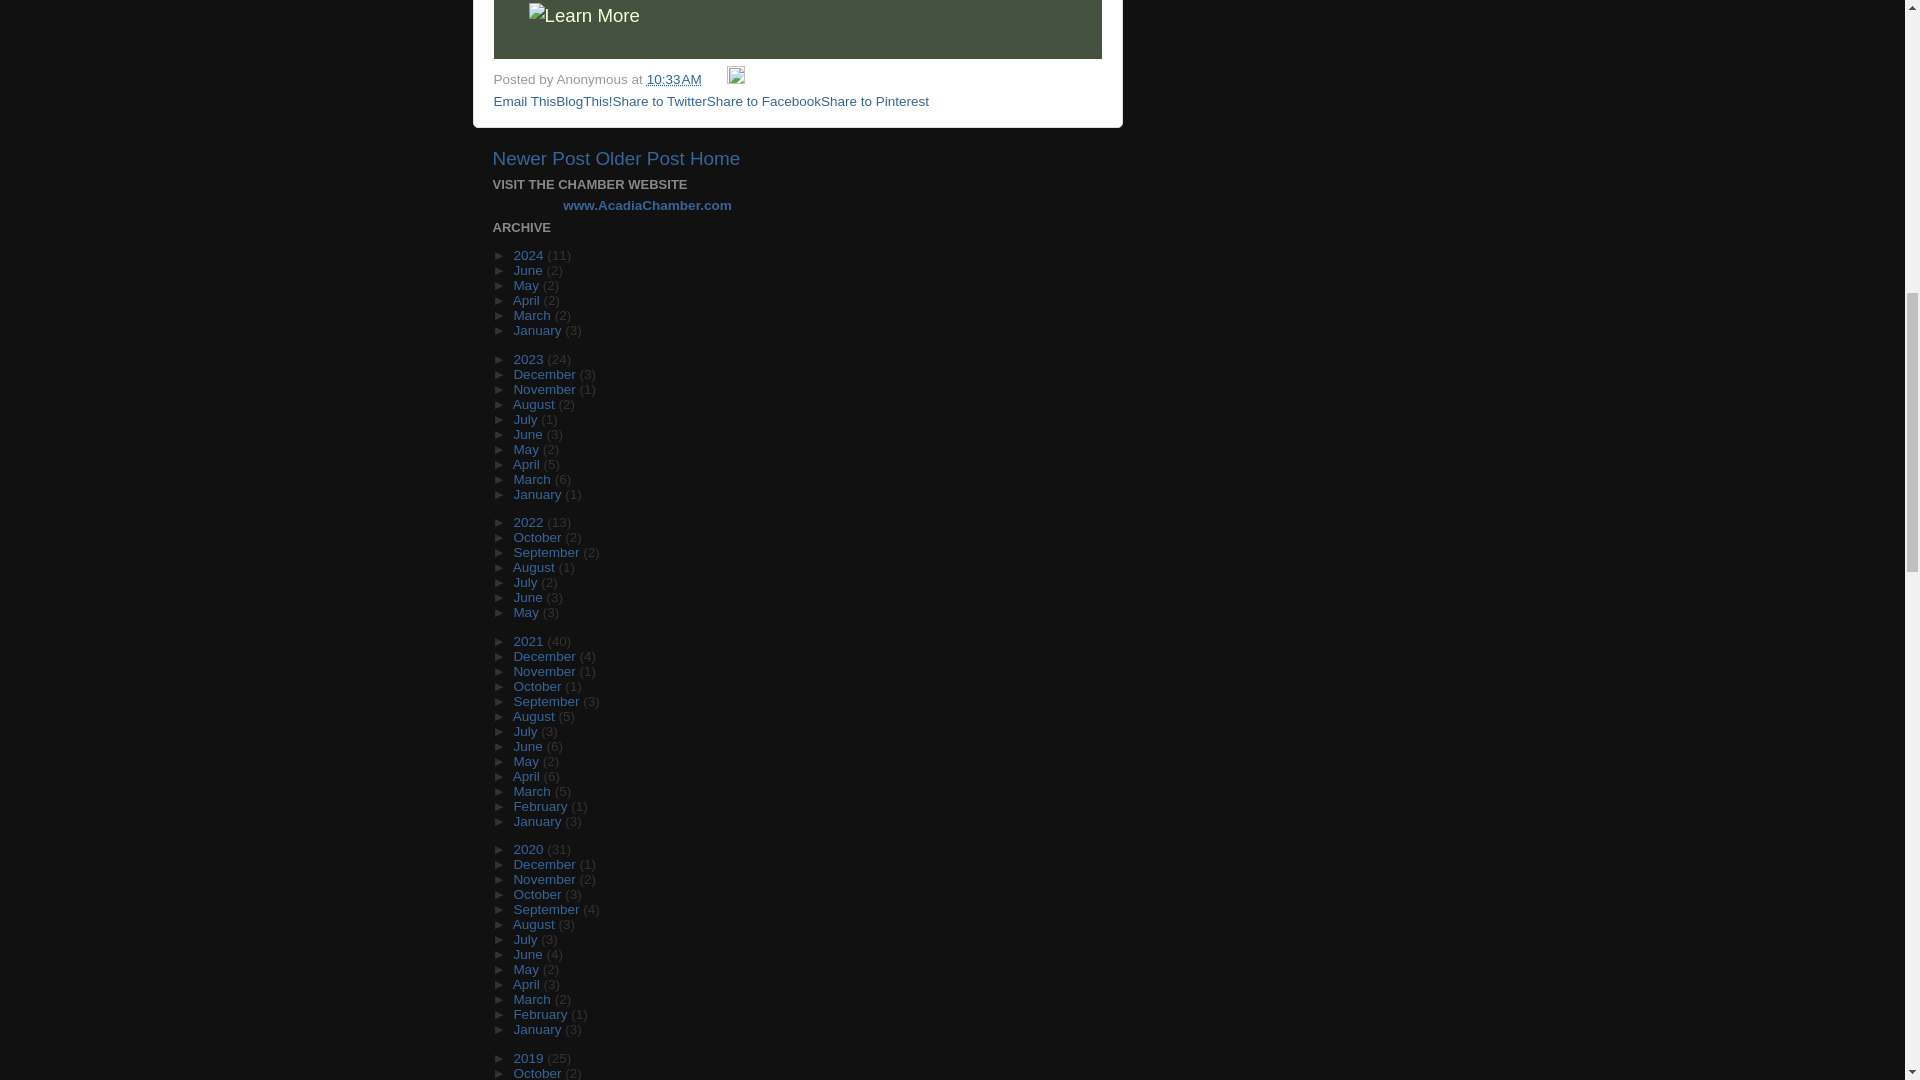 The height and width of the screenshot is (1080, 1920). I want to click on December, so click(546, 374).